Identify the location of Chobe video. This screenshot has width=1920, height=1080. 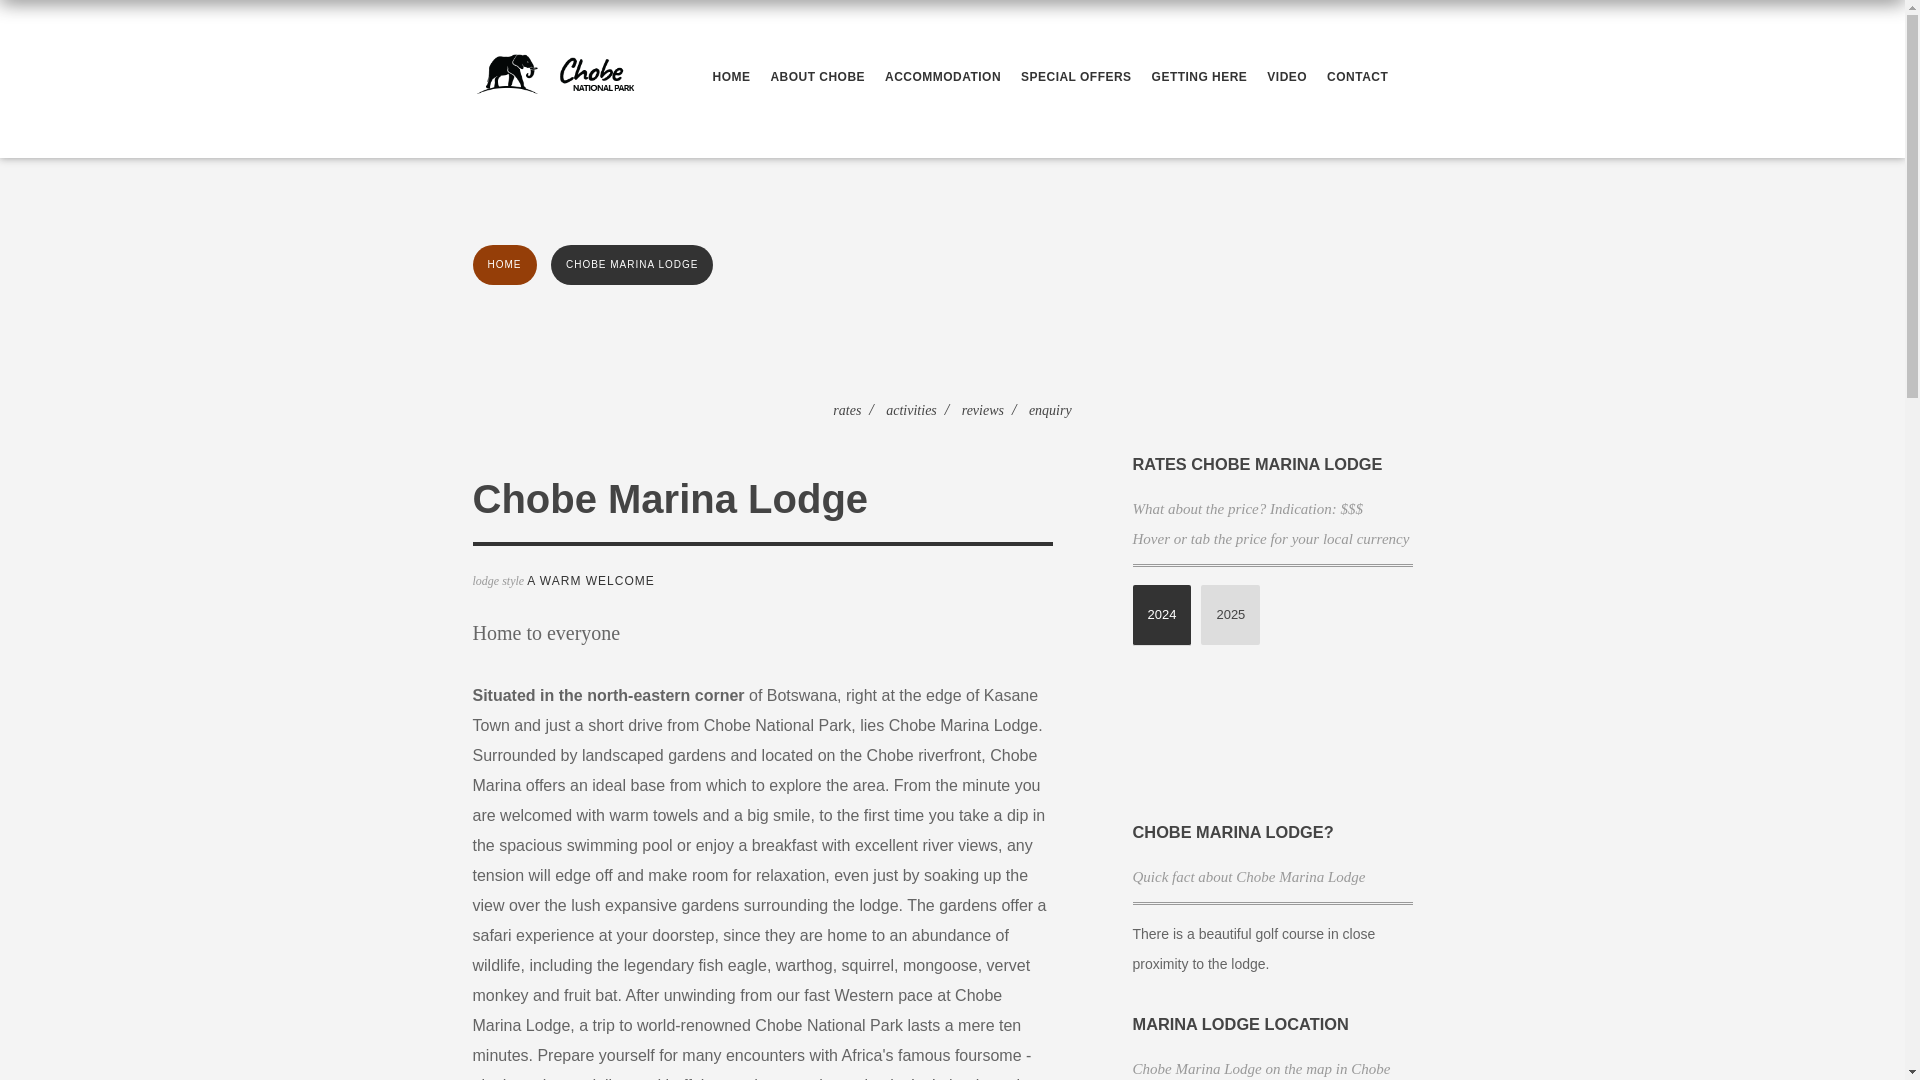
(1292, 76).